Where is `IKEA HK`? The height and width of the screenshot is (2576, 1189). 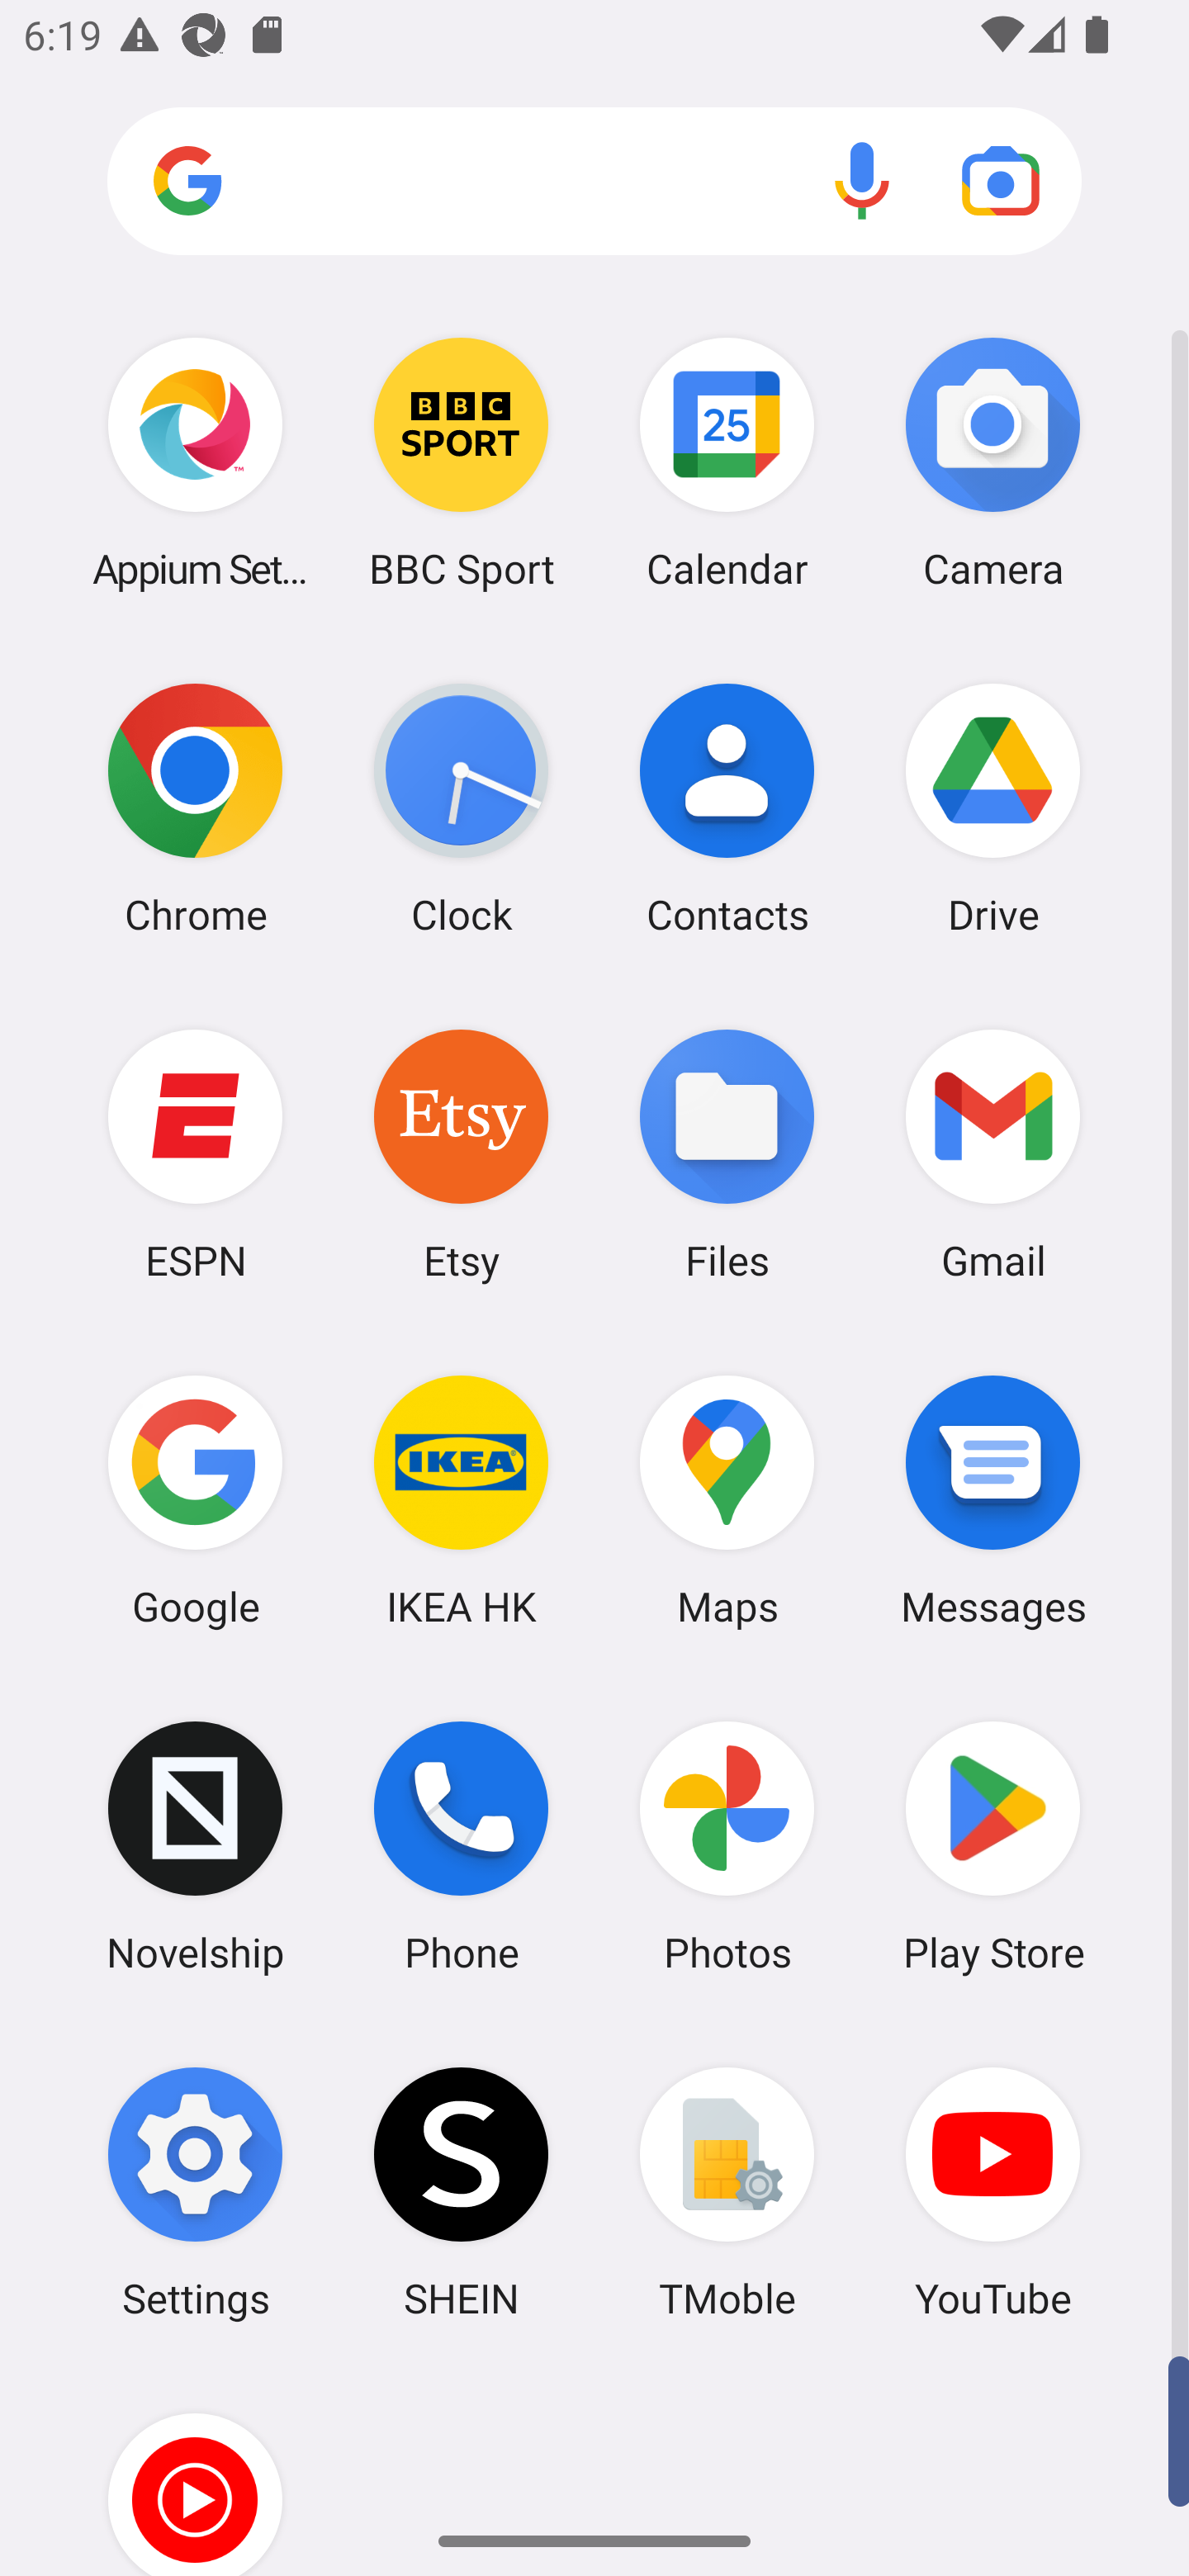
IKEA HK is located at coordinates (461, 1500).